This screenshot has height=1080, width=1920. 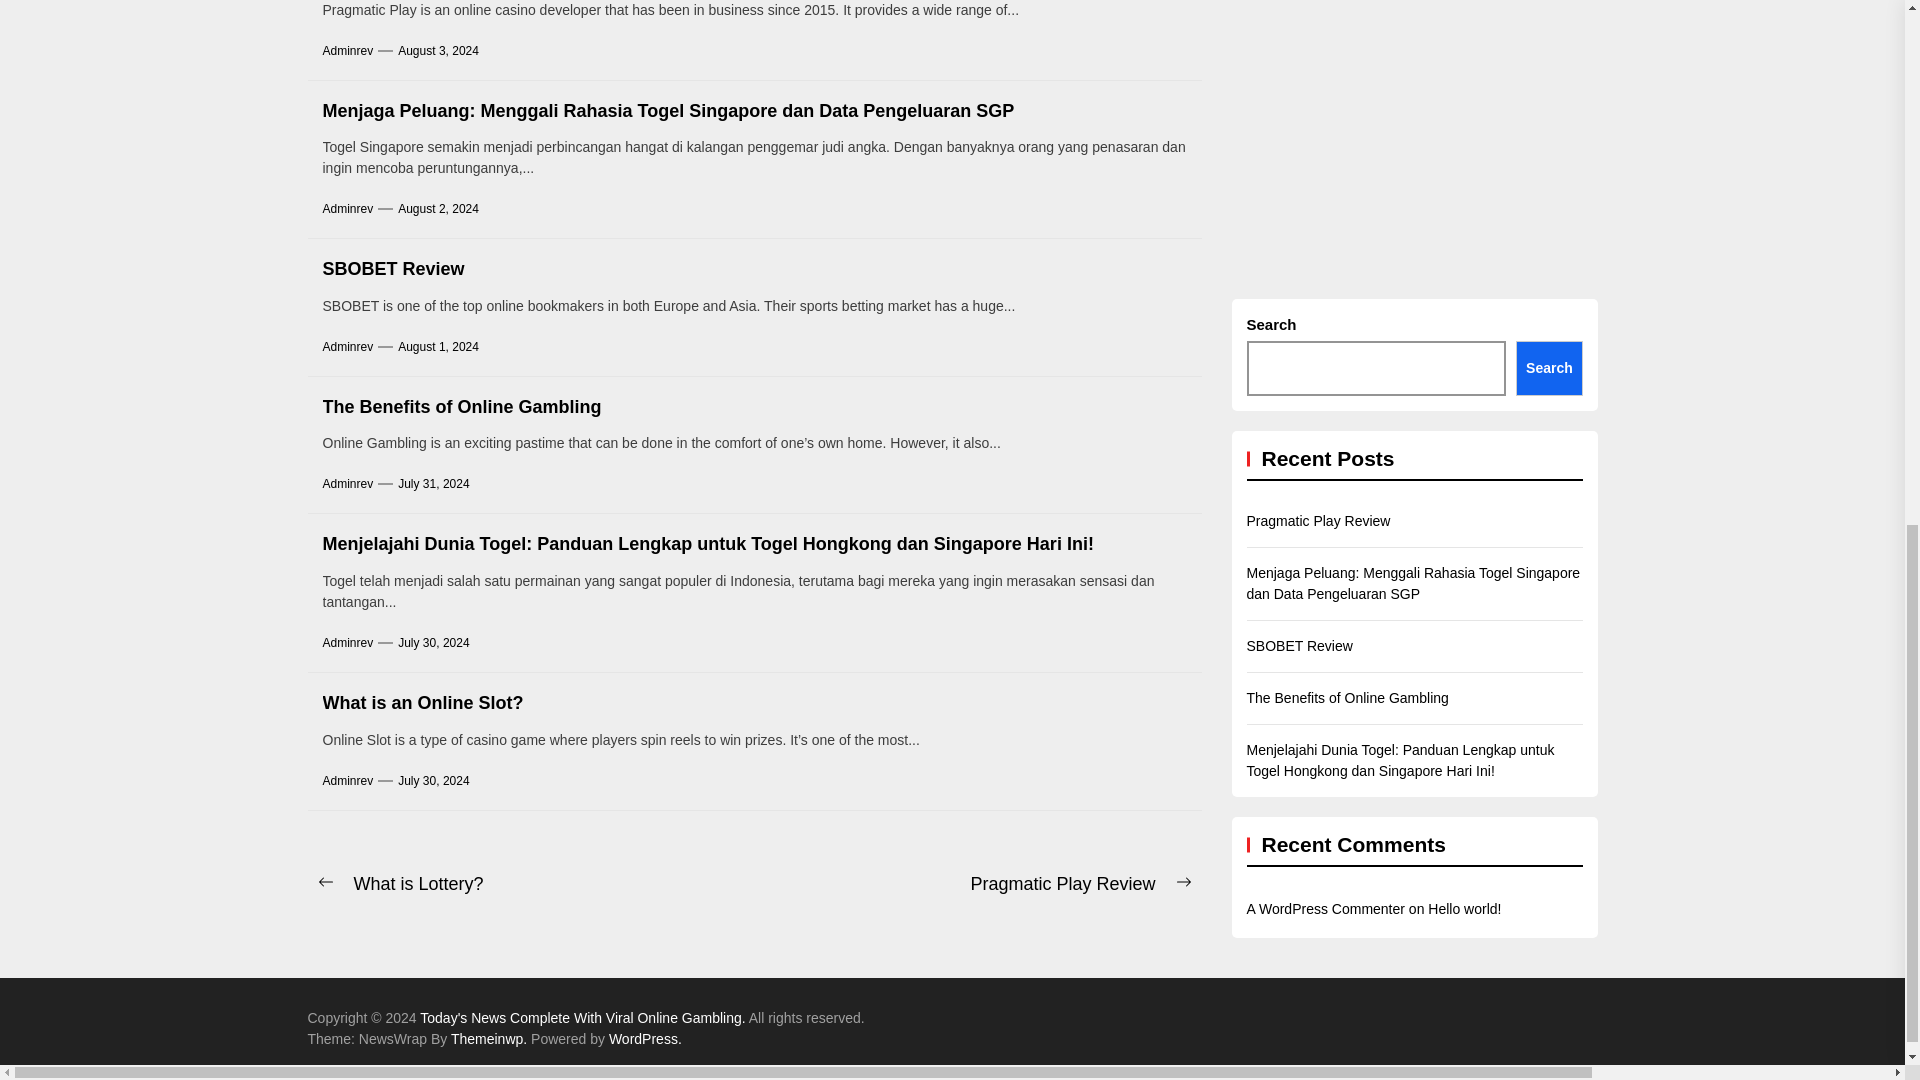 I want to click on November 2022, so click(x=1898, y=177).